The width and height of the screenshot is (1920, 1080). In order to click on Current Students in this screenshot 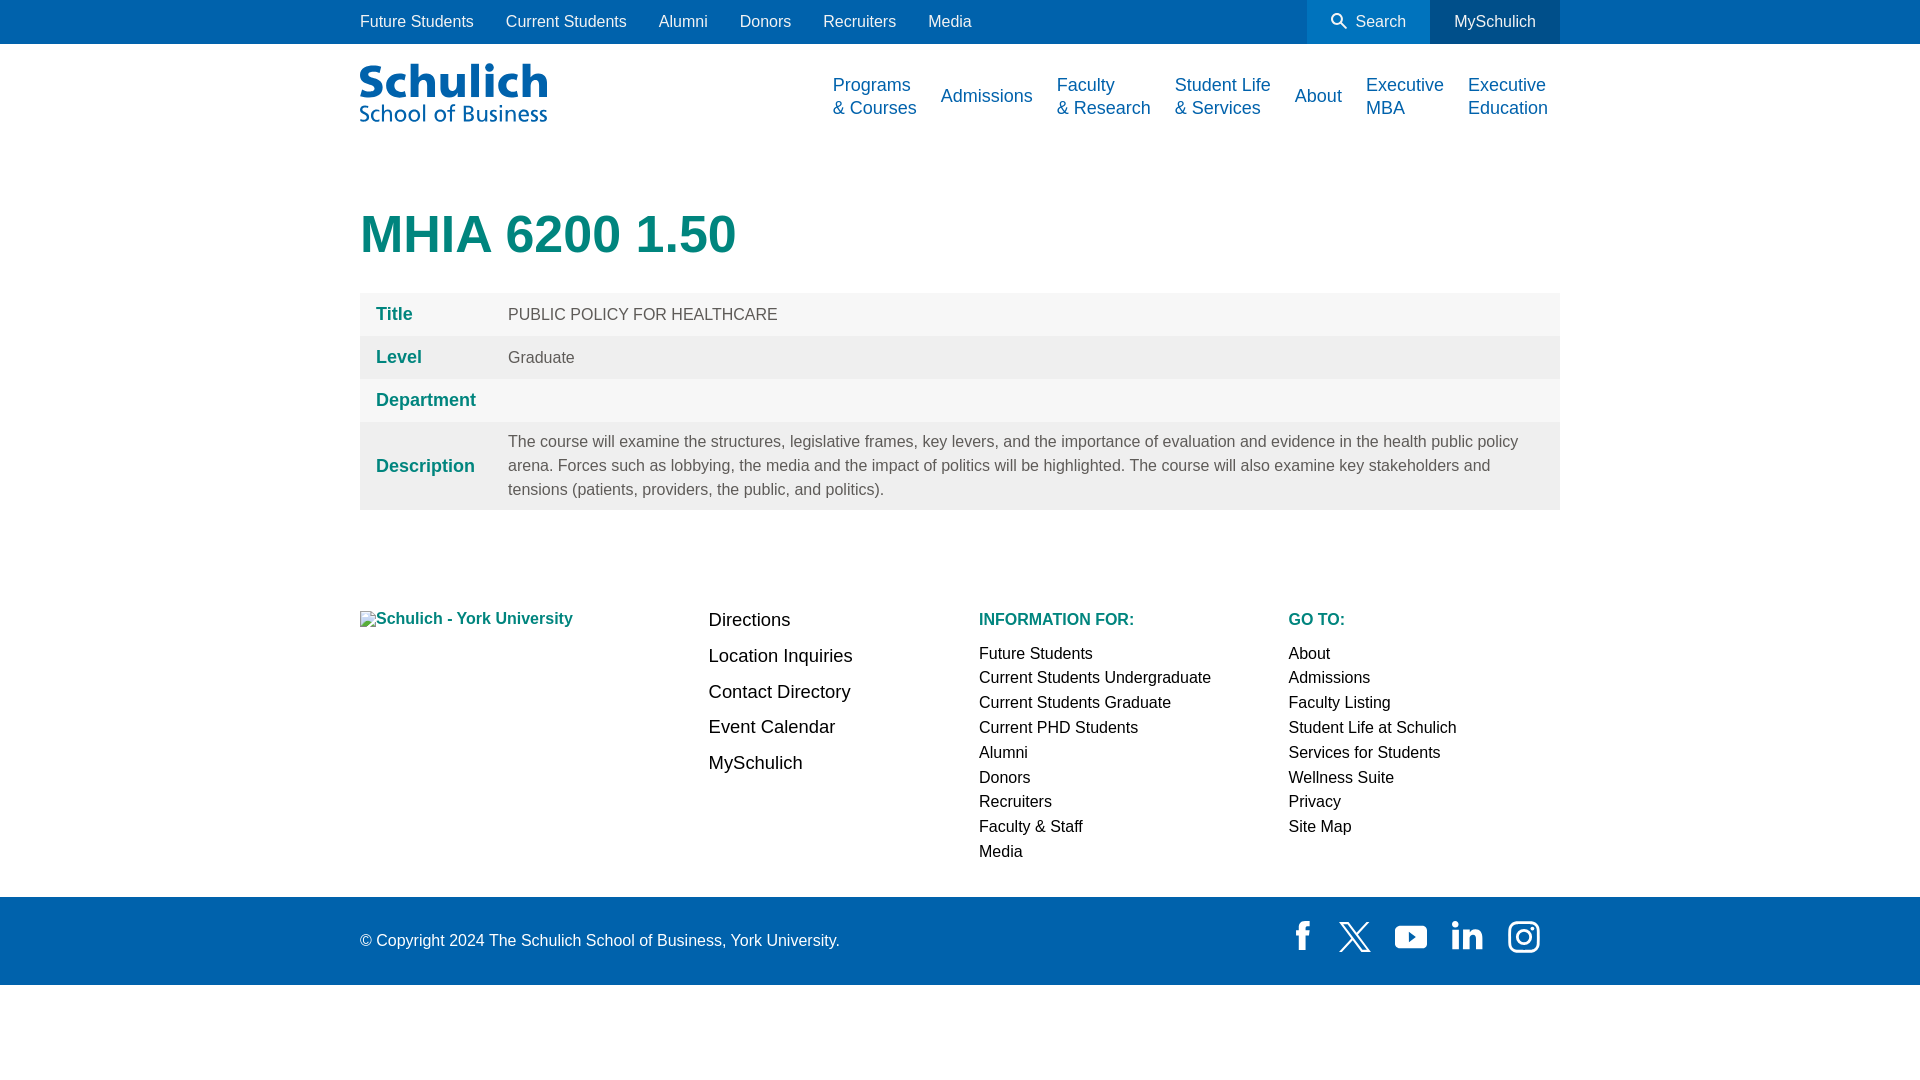, I will do `click(566, 22)`.